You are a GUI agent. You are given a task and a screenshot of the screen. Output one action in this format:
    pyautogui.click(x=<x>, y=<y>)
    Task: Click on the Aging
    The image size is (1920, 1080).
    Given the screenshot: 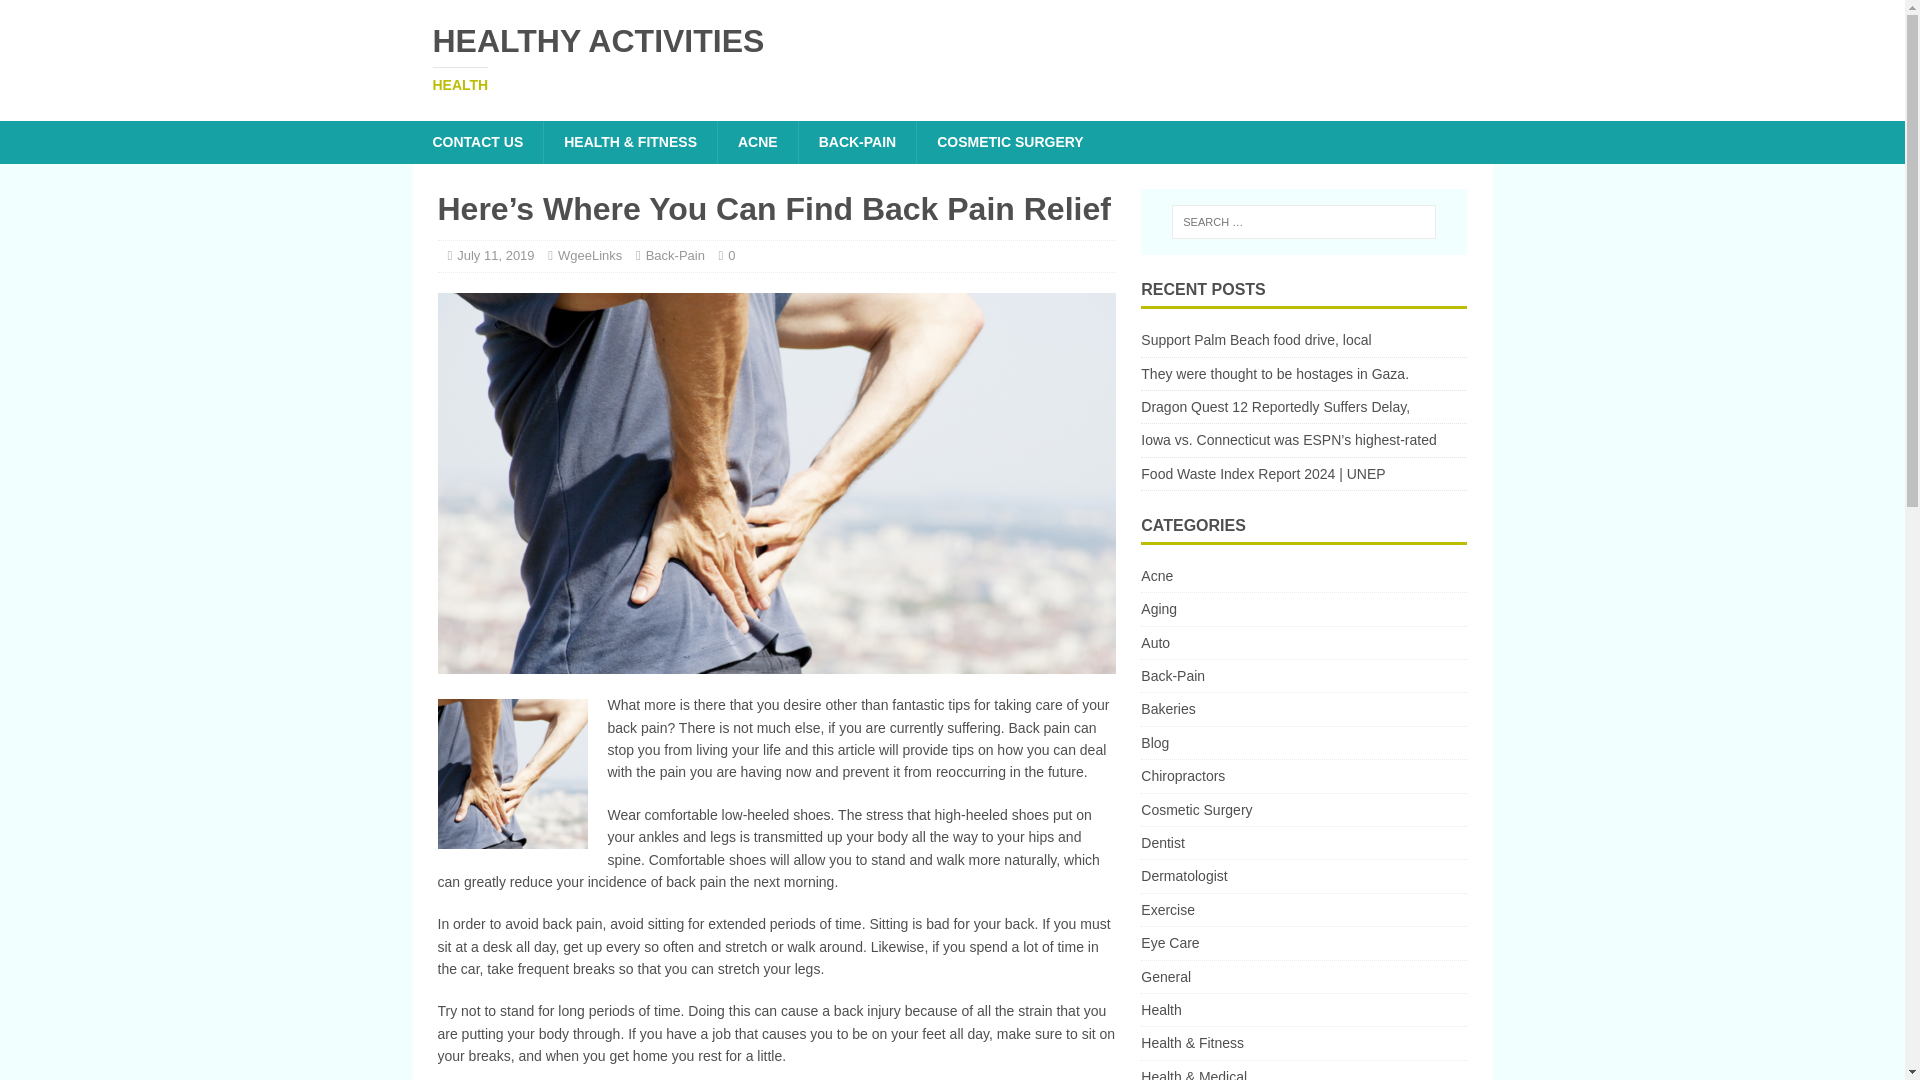 What is the action you would take?
    pyautogui.click(x=1303, y=842)
    